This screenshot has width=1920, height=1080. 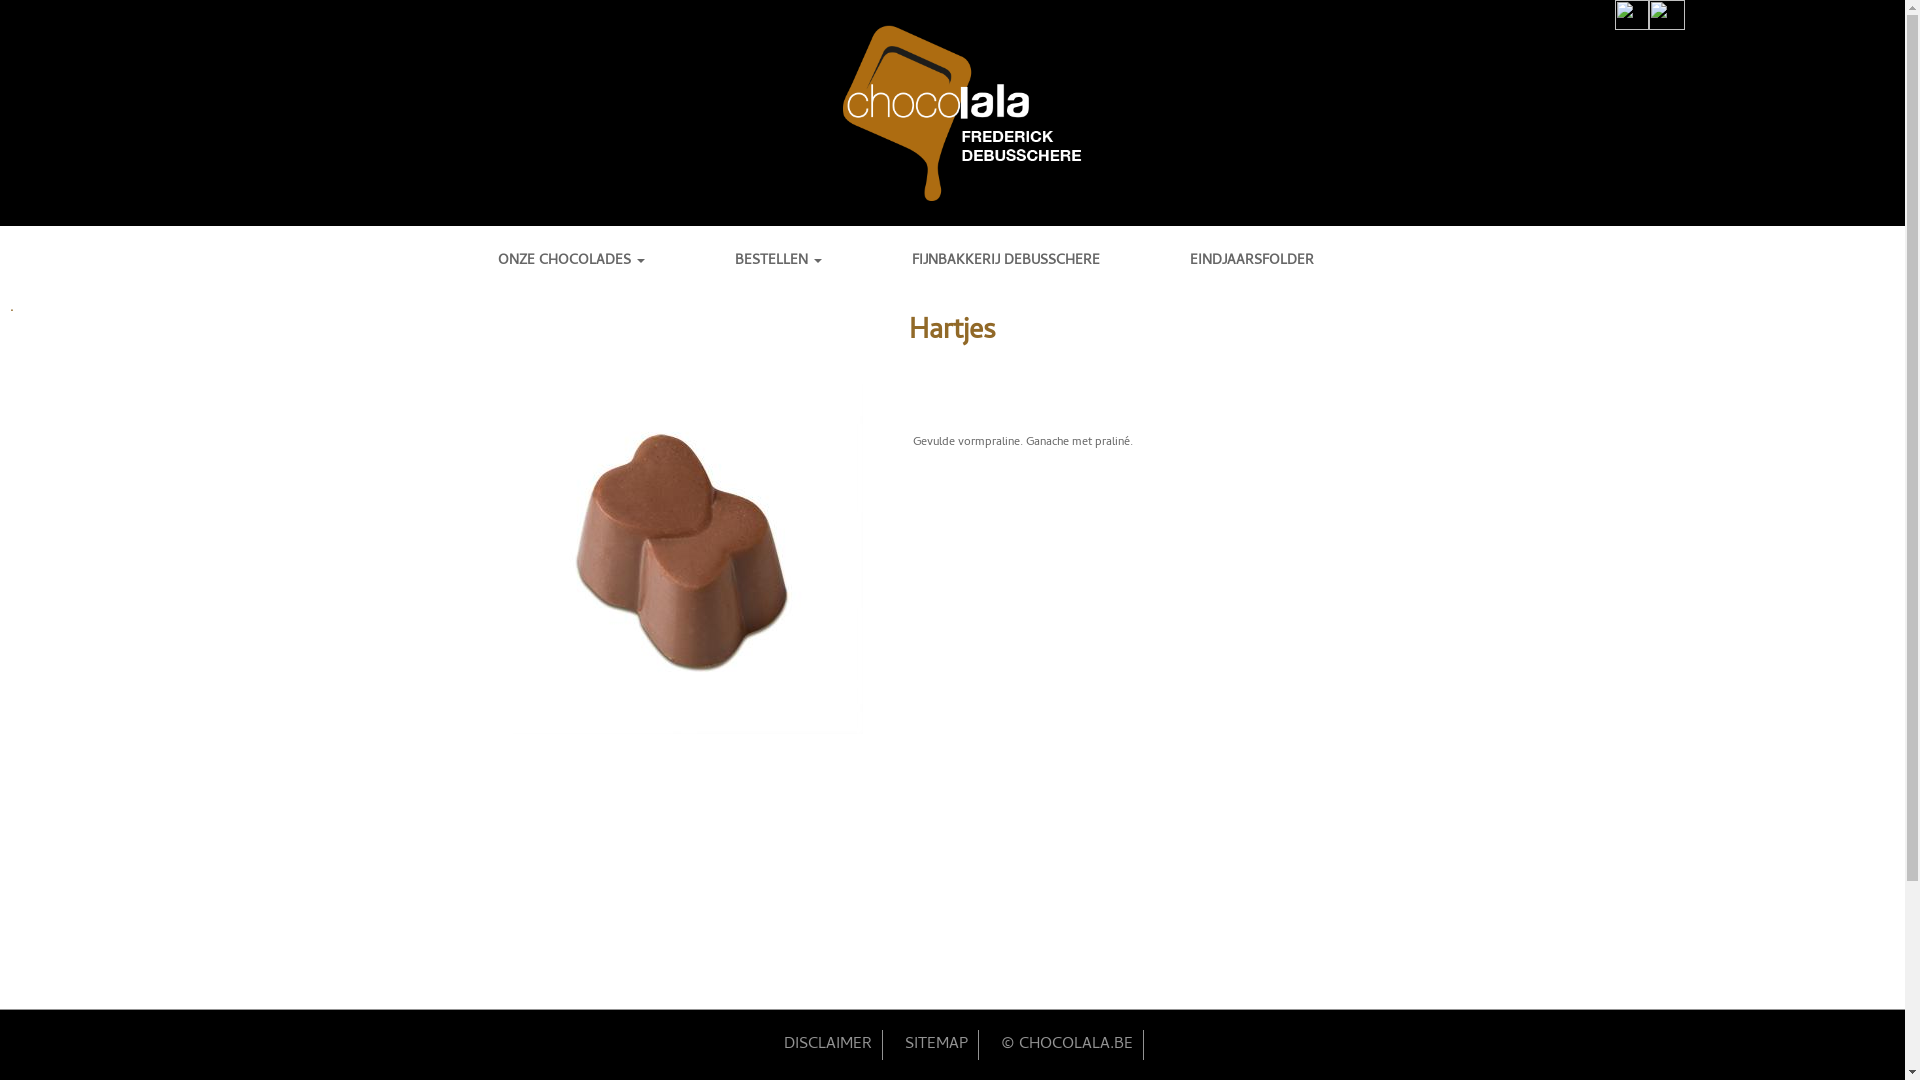 I want to click on ONZE CHOCOLADES, so click(x=602, y=262).